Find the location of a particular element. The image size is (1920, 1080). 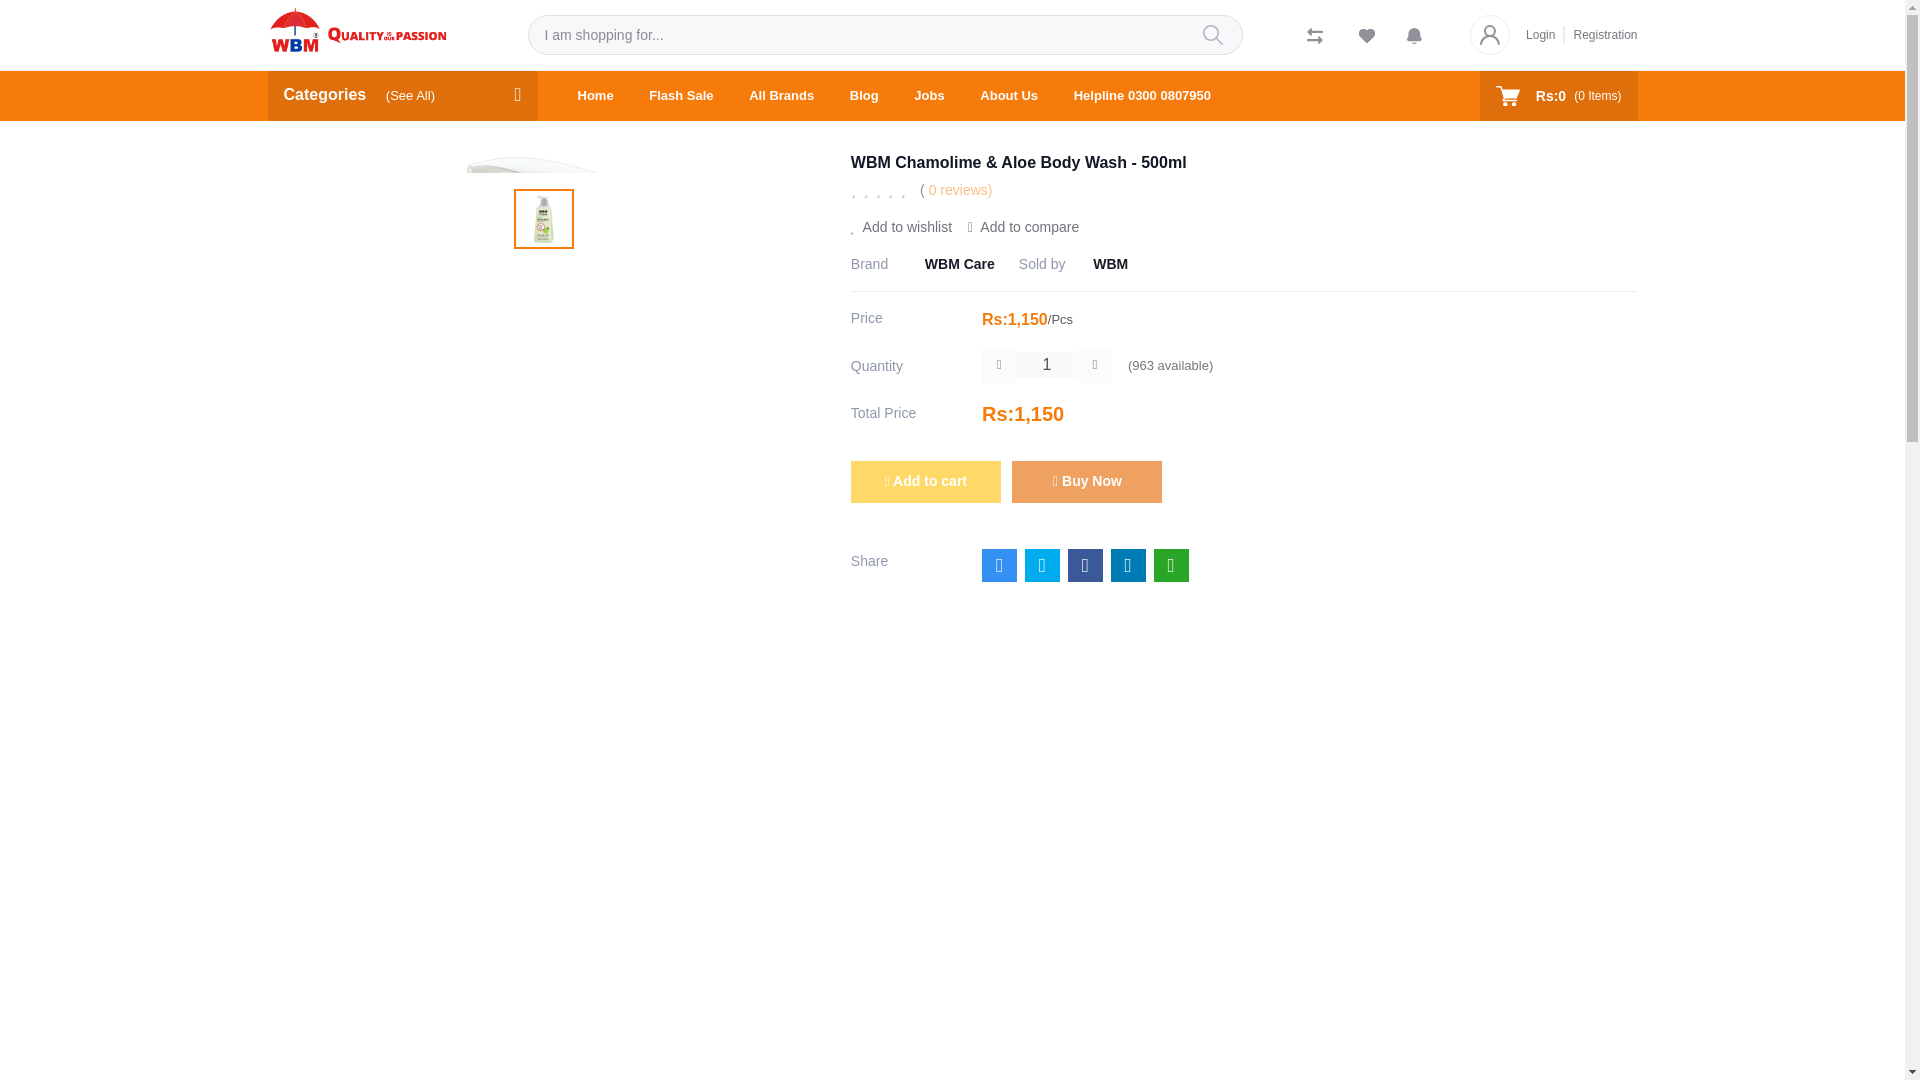

Cart is located at coordinates (1558, 96).